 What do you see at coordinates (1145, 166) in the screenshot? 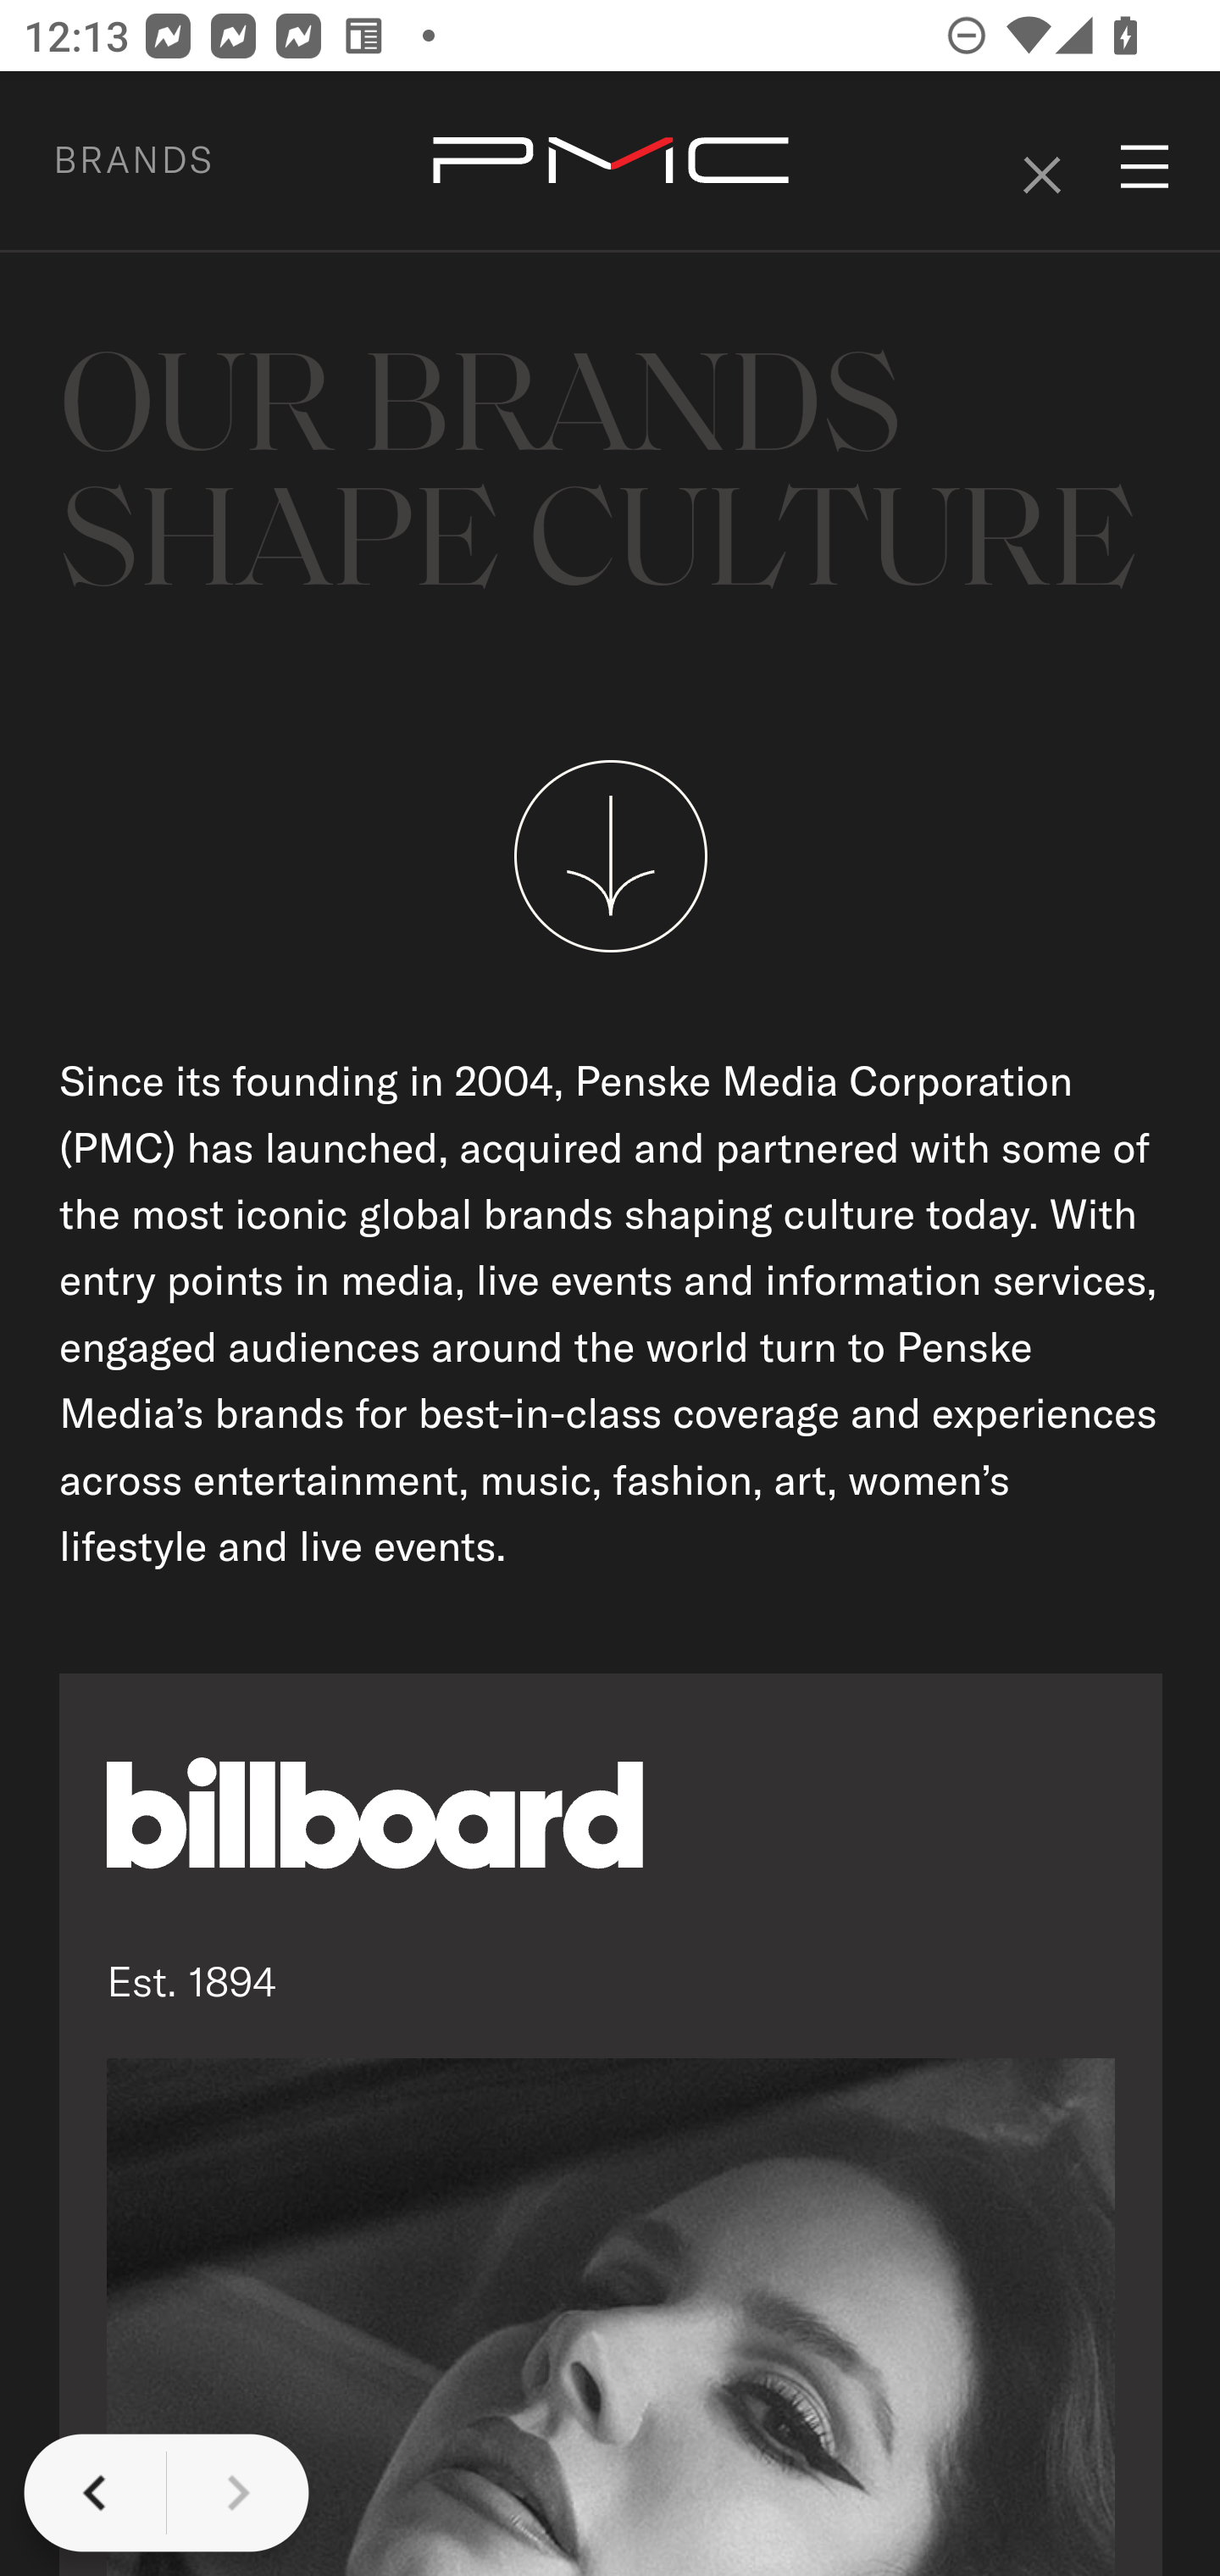
I see `menu` at bounding box center [1145, 166].